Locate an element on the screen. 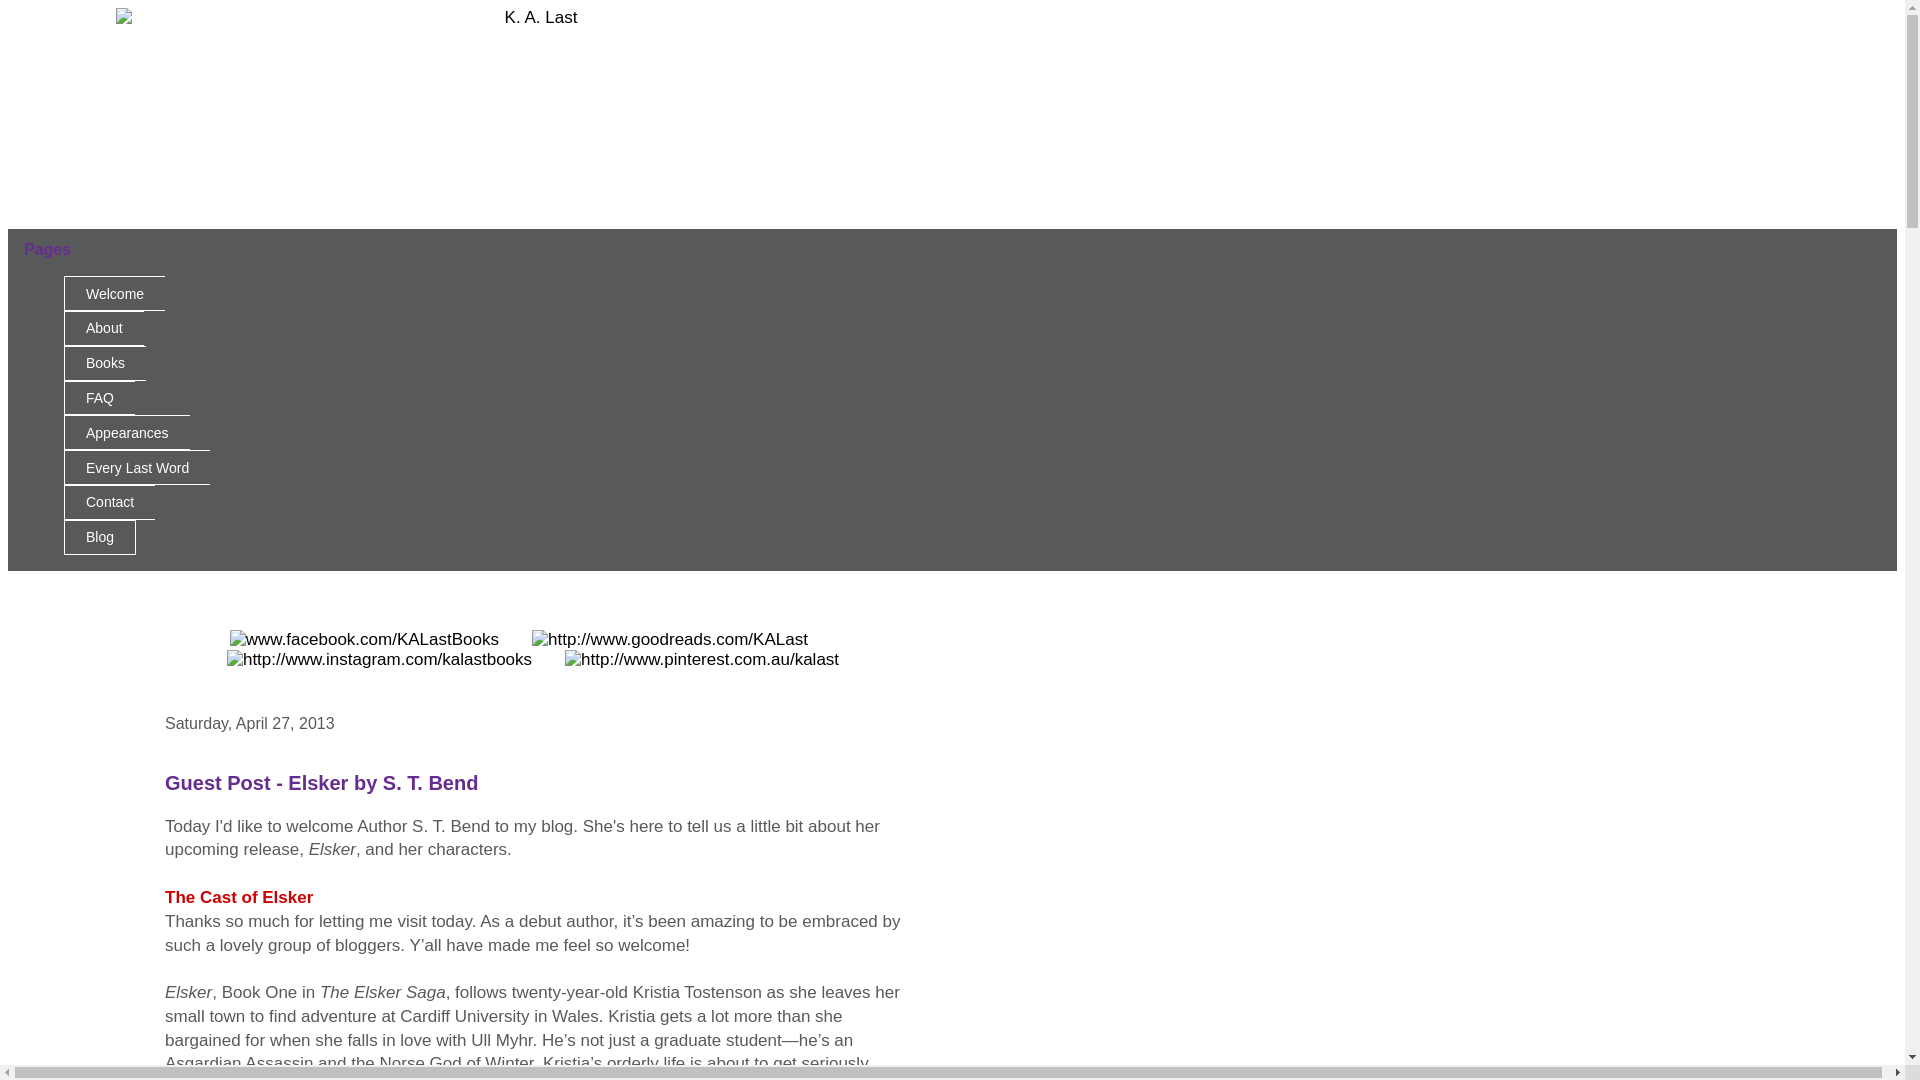 This screenshot has height=1080, width=1920. Welcome is located at coordinates (114, 294).